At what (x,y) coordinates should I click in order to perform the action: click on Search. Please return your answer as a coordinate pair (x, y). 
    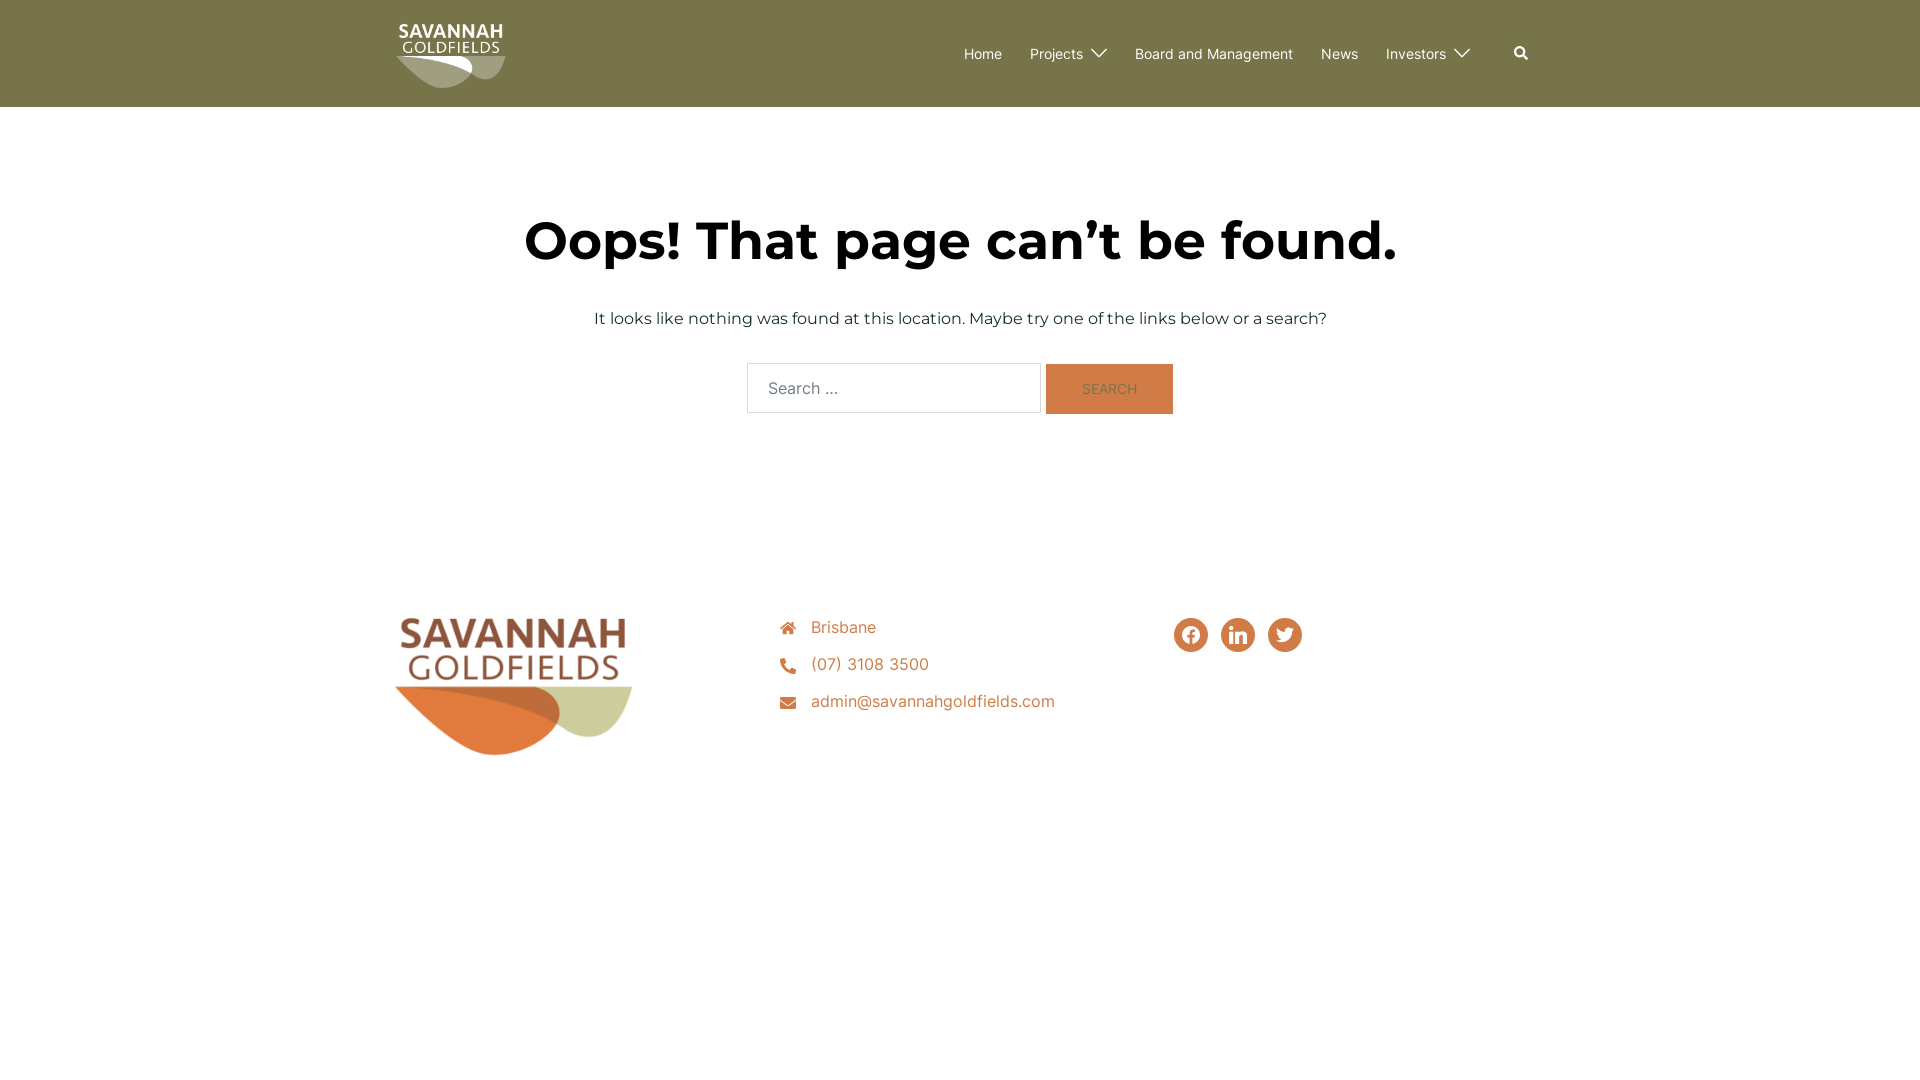
    Looking at the image, I should click on (1522, 53).